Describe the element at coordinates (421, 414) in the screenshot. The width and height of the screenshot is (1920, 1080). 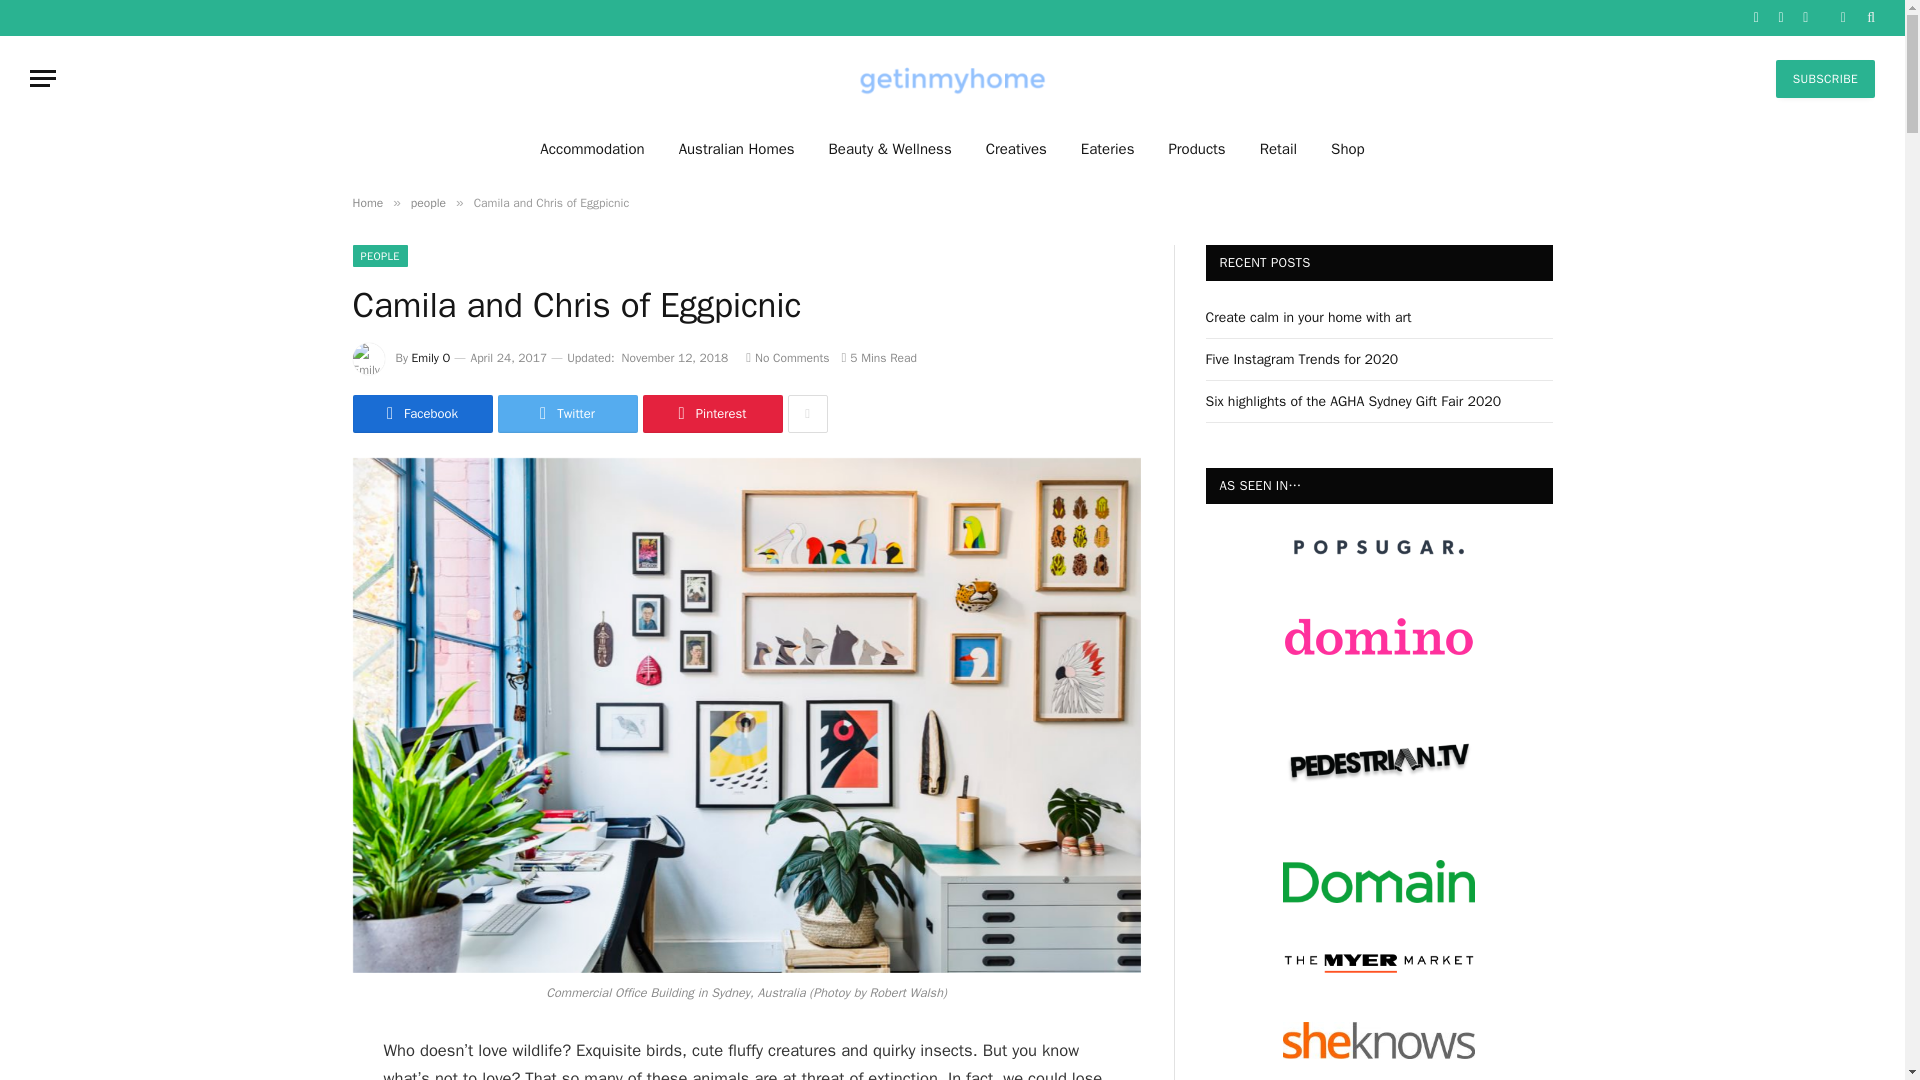
I see `Share on Facebook` at that location.